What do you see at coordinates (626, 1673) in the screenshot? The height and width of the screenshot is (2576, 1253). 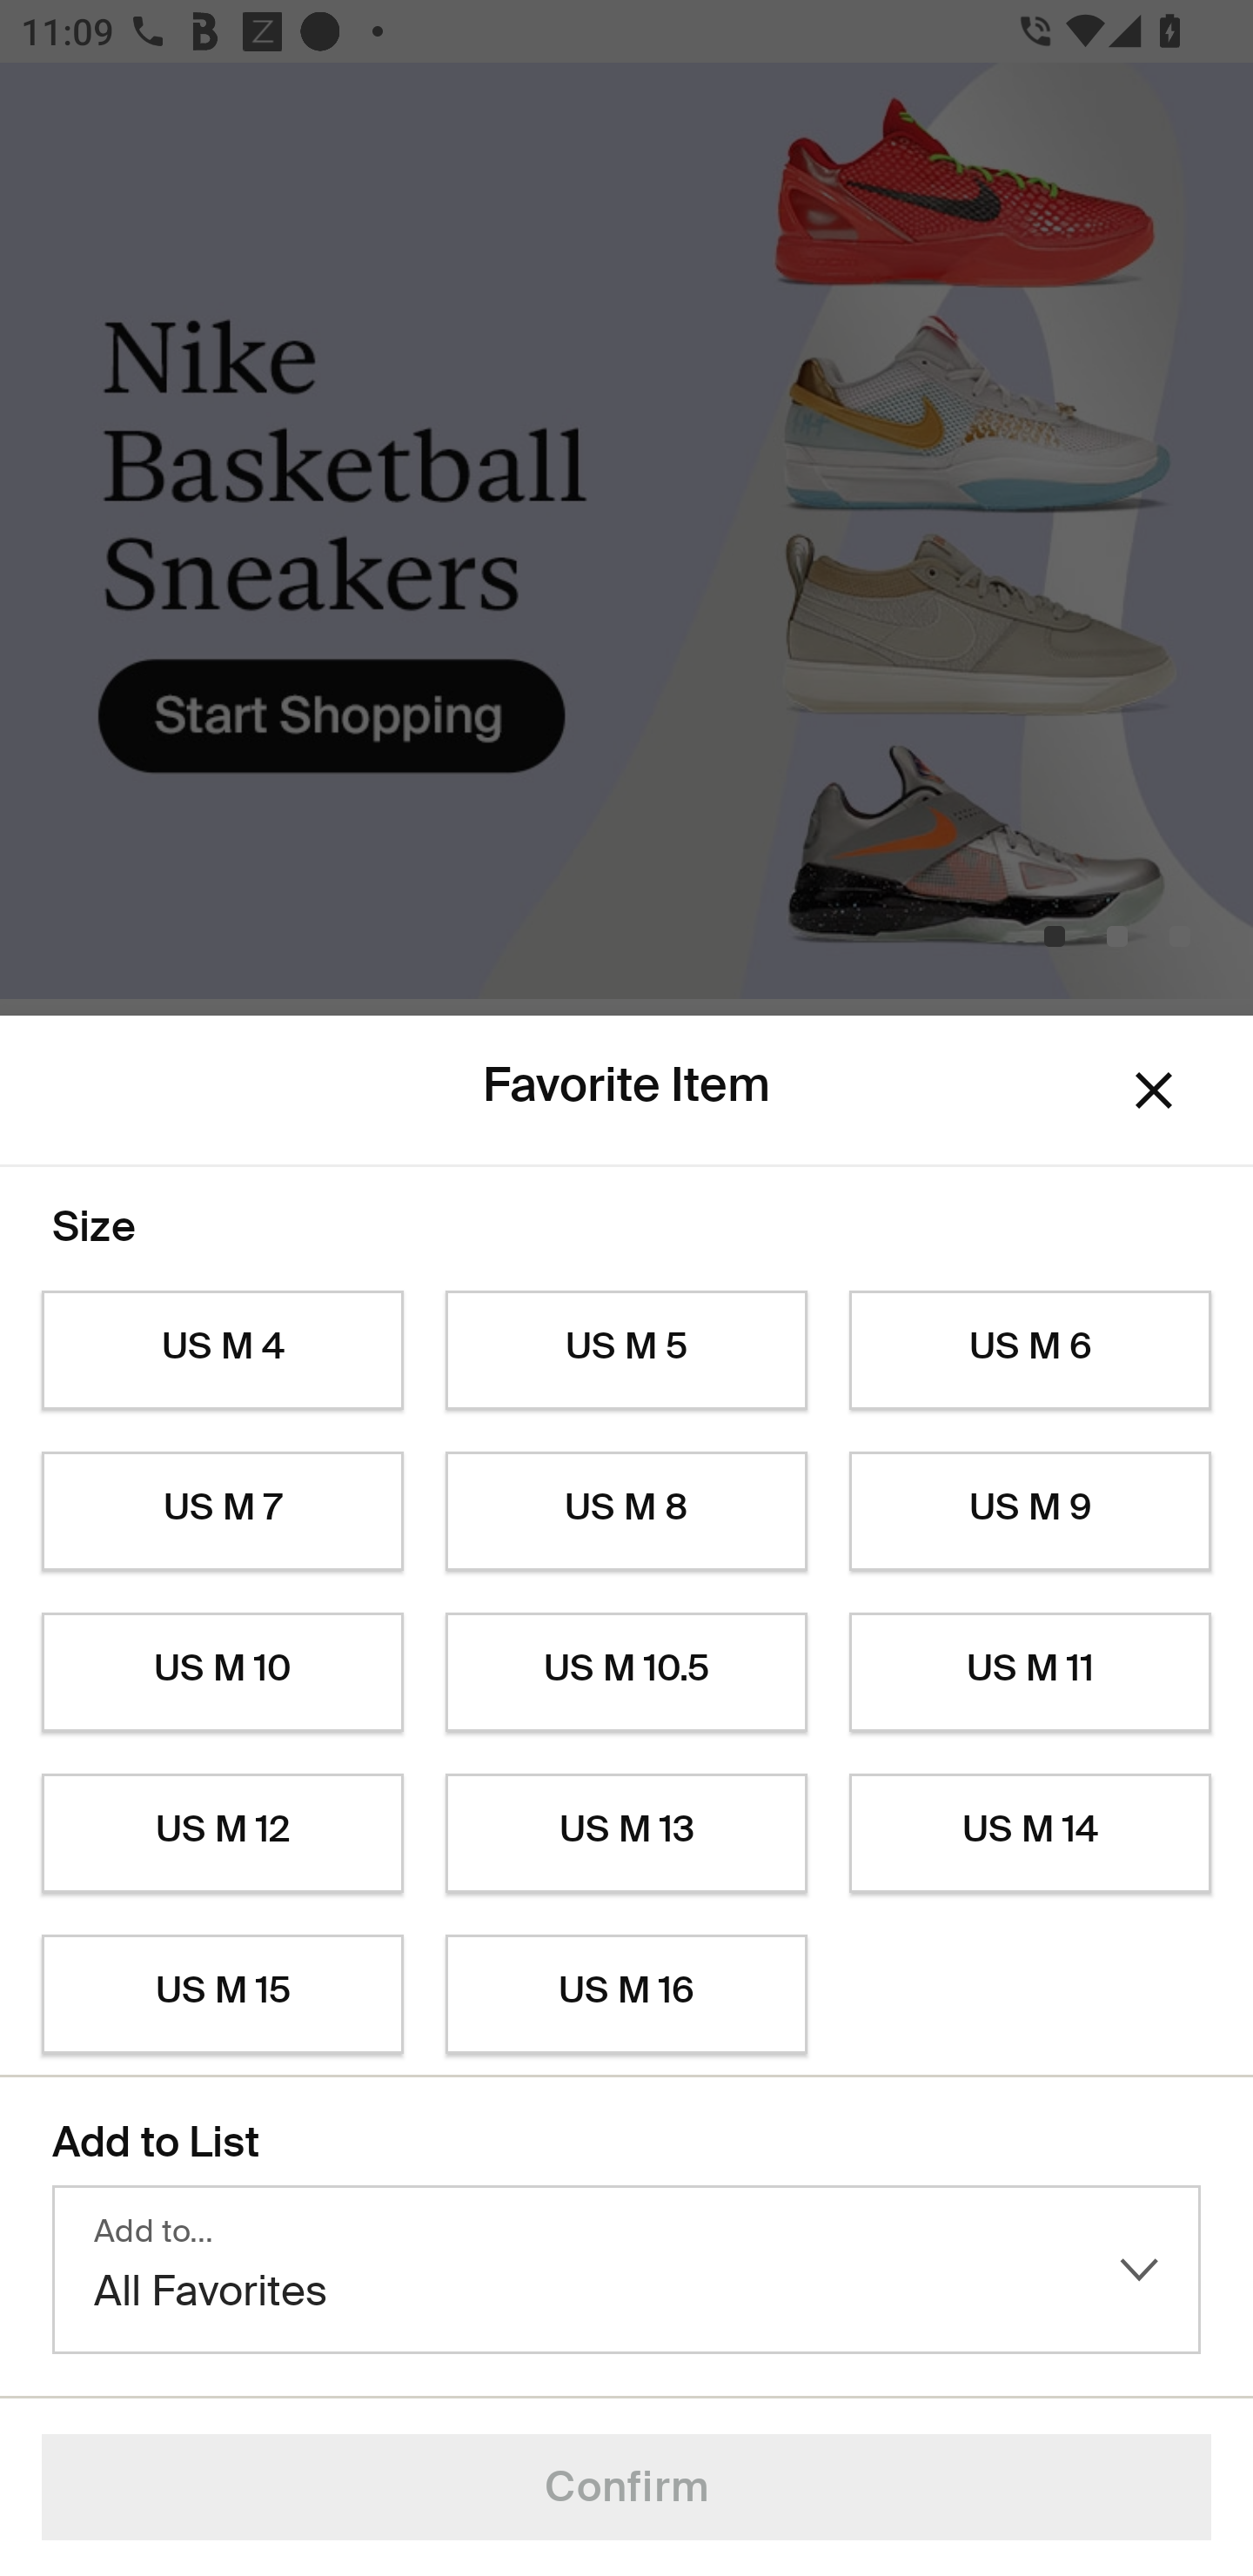 I see `US M 10.5` at bounding box center [626, 1673].